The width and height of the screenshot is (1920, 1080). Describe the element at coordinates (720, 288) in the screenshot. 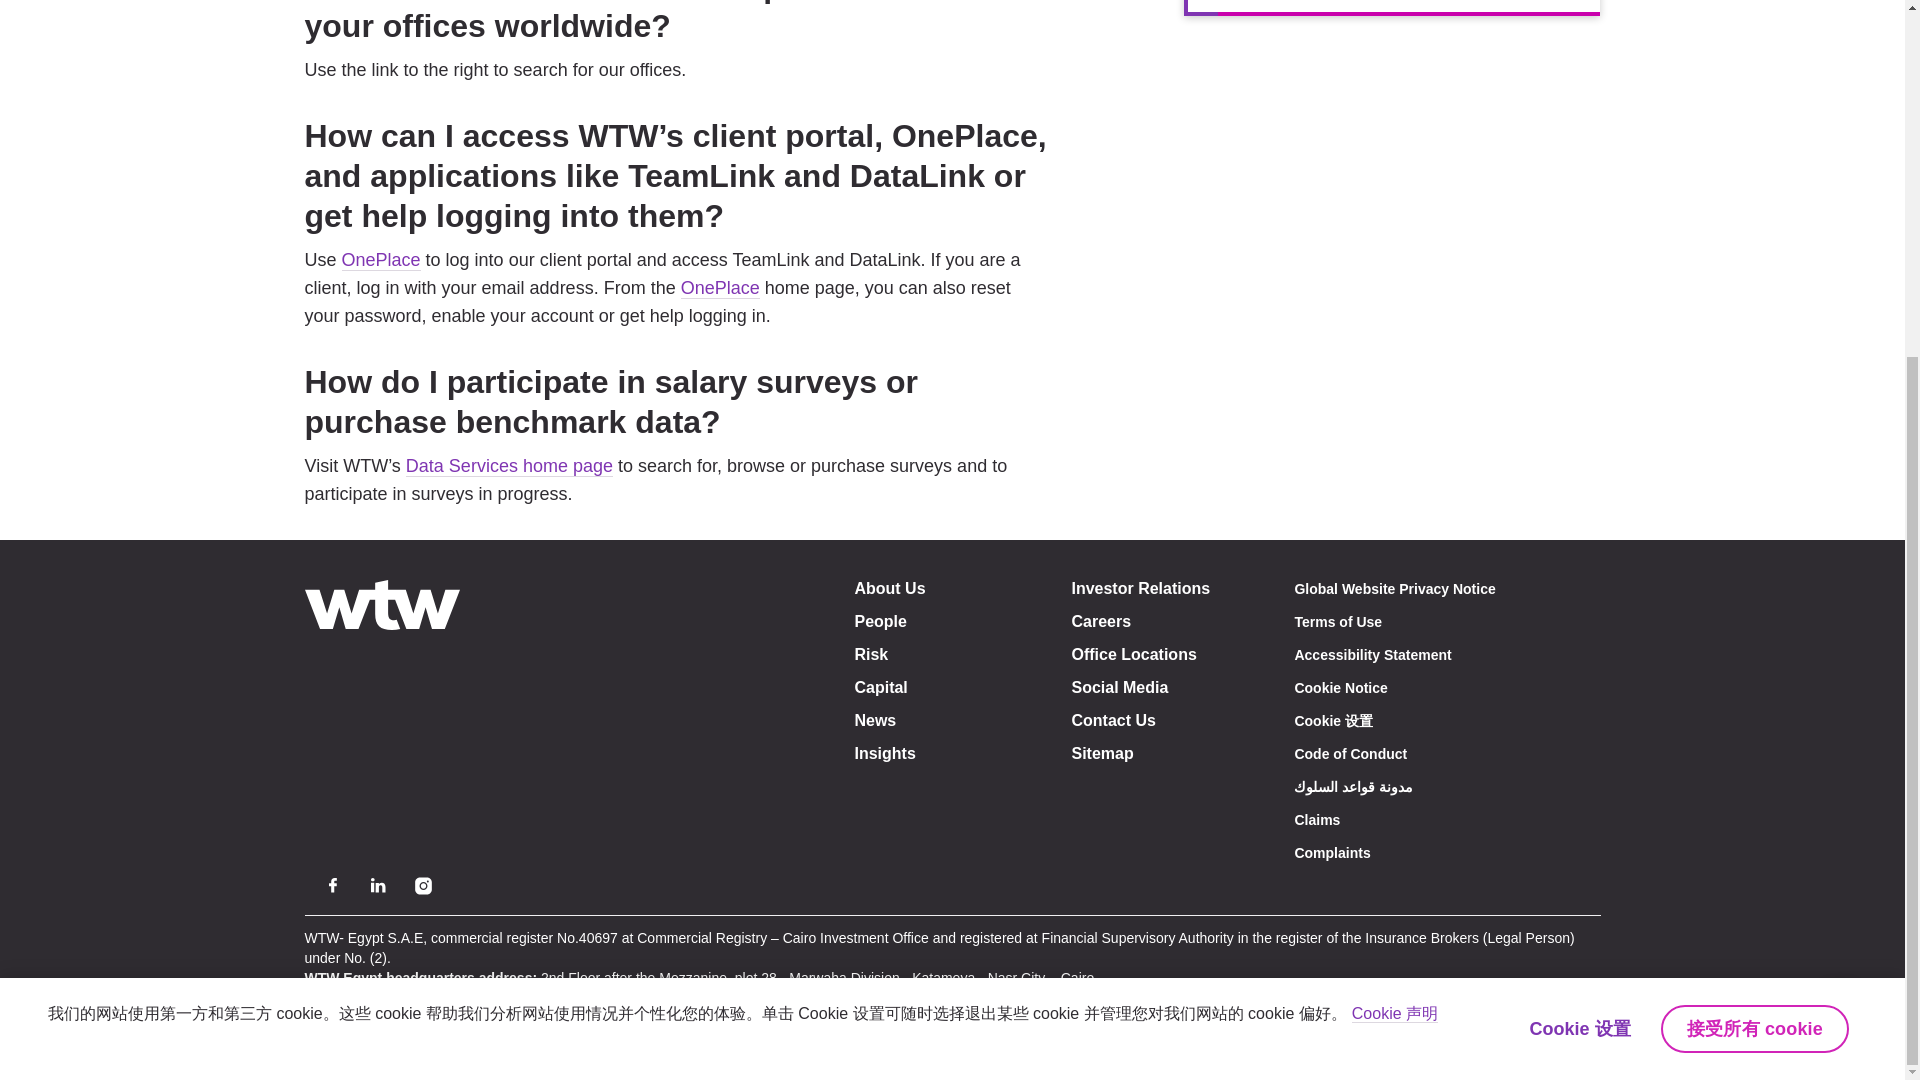

I see `Navigate to OnePlace` at that location.